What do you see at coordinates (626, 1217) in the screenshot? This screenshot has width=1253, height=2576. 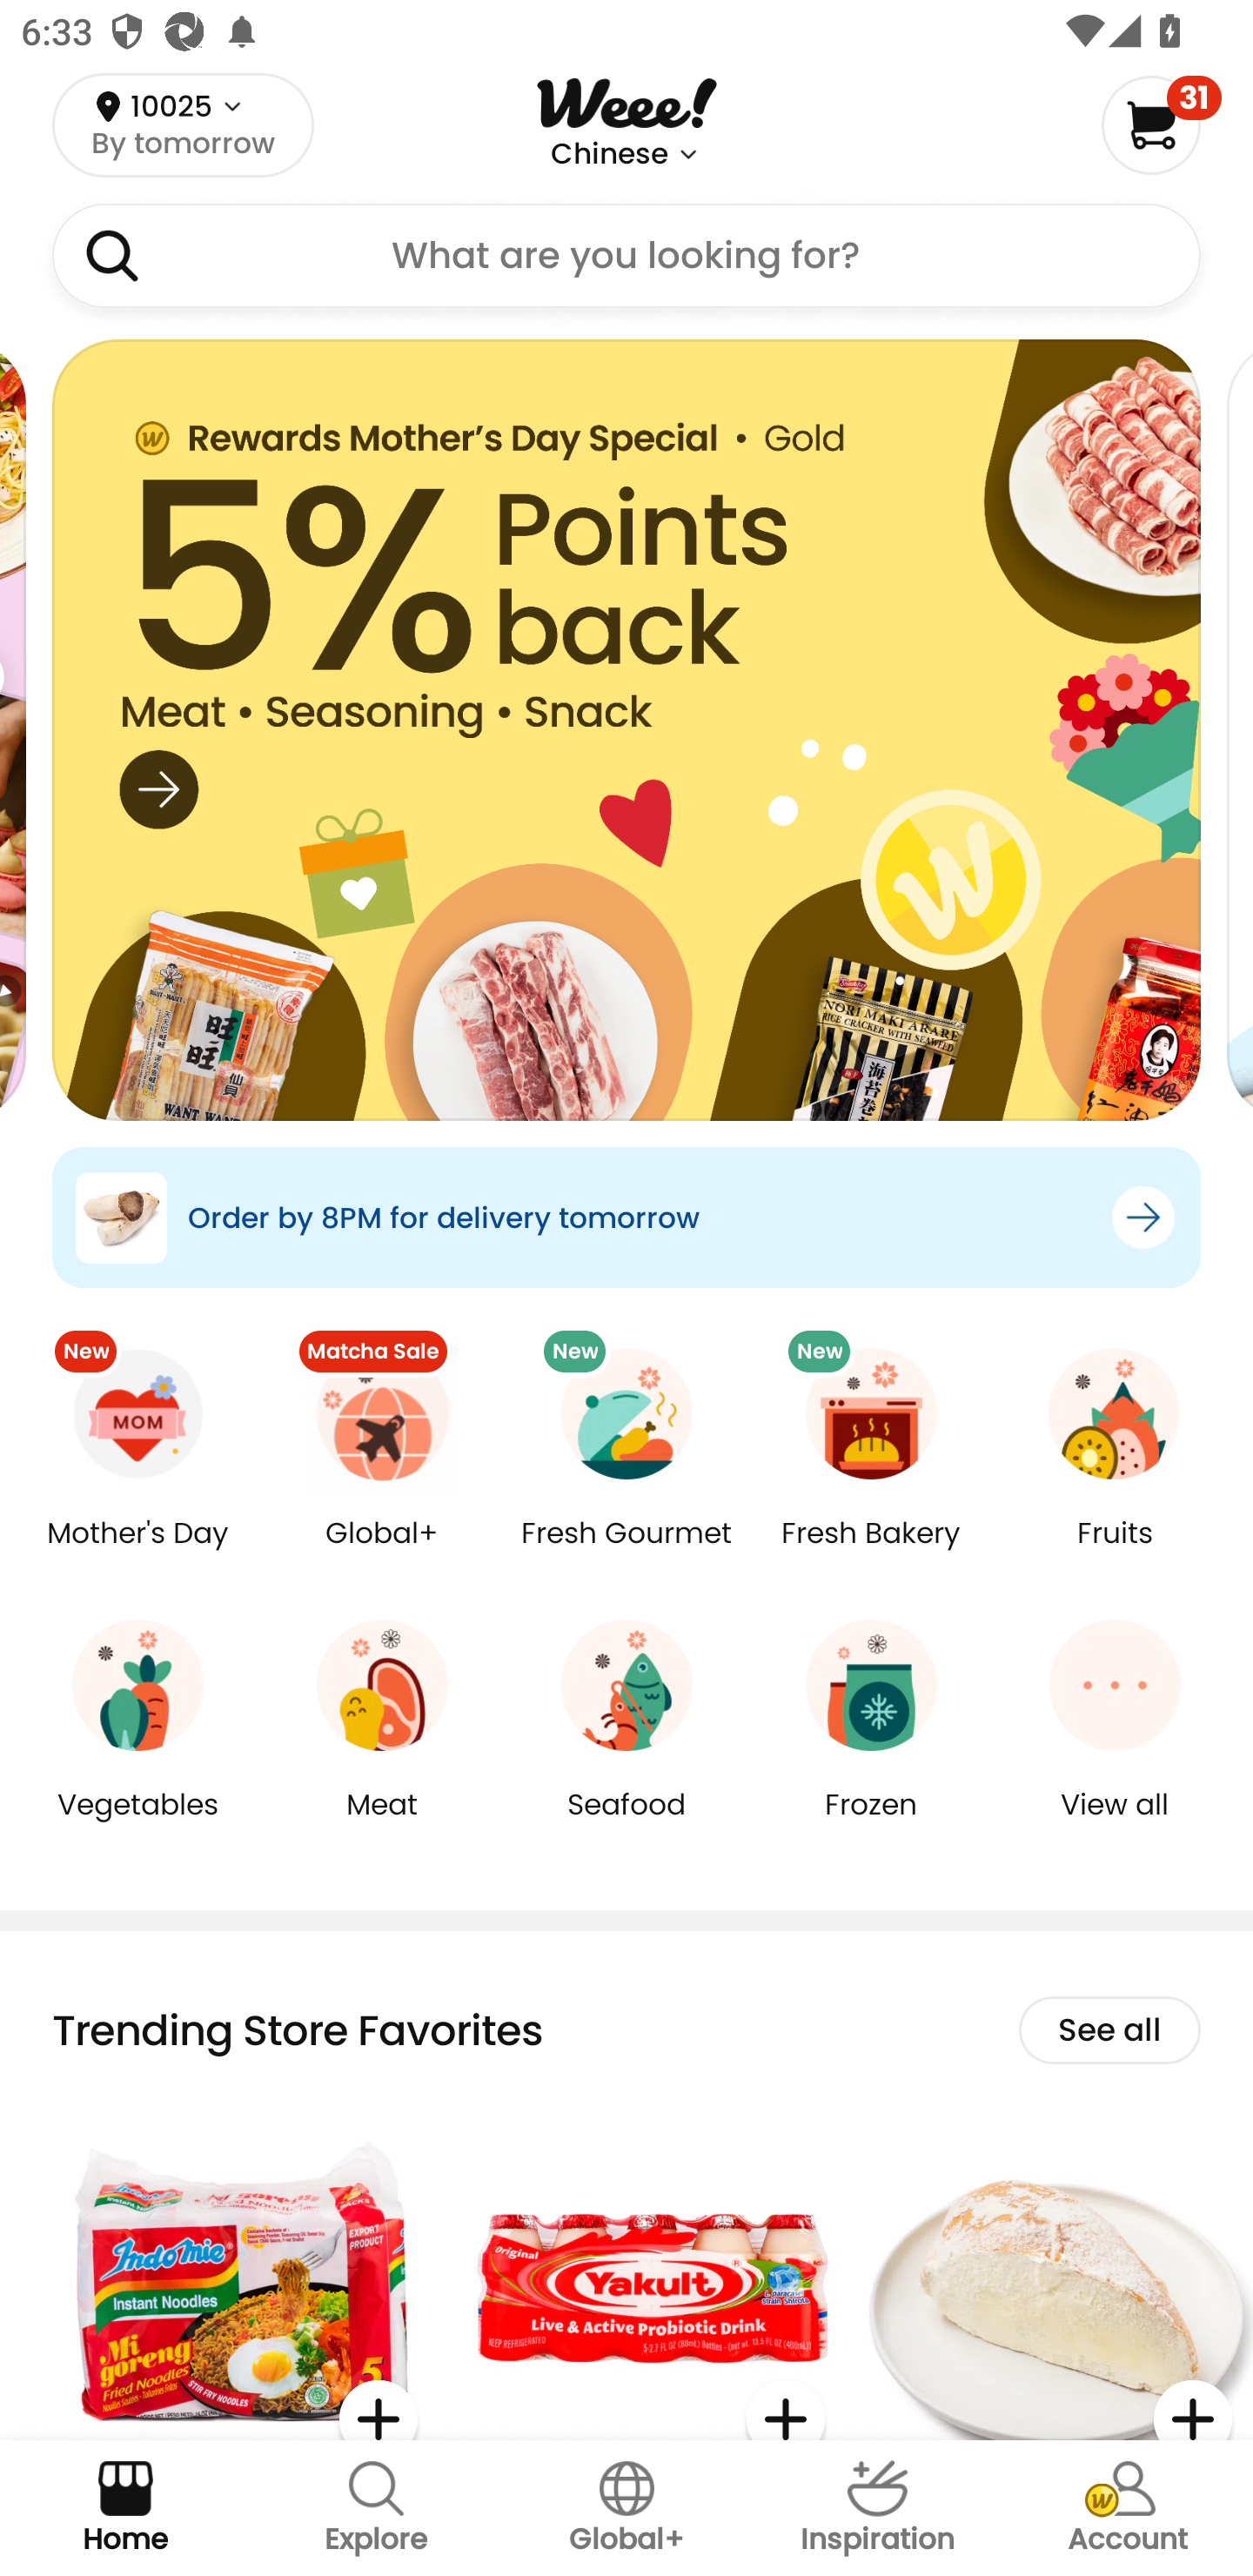 I see `Order by 8PM for delivery tomorrow` at bounding box center [626, 1217].